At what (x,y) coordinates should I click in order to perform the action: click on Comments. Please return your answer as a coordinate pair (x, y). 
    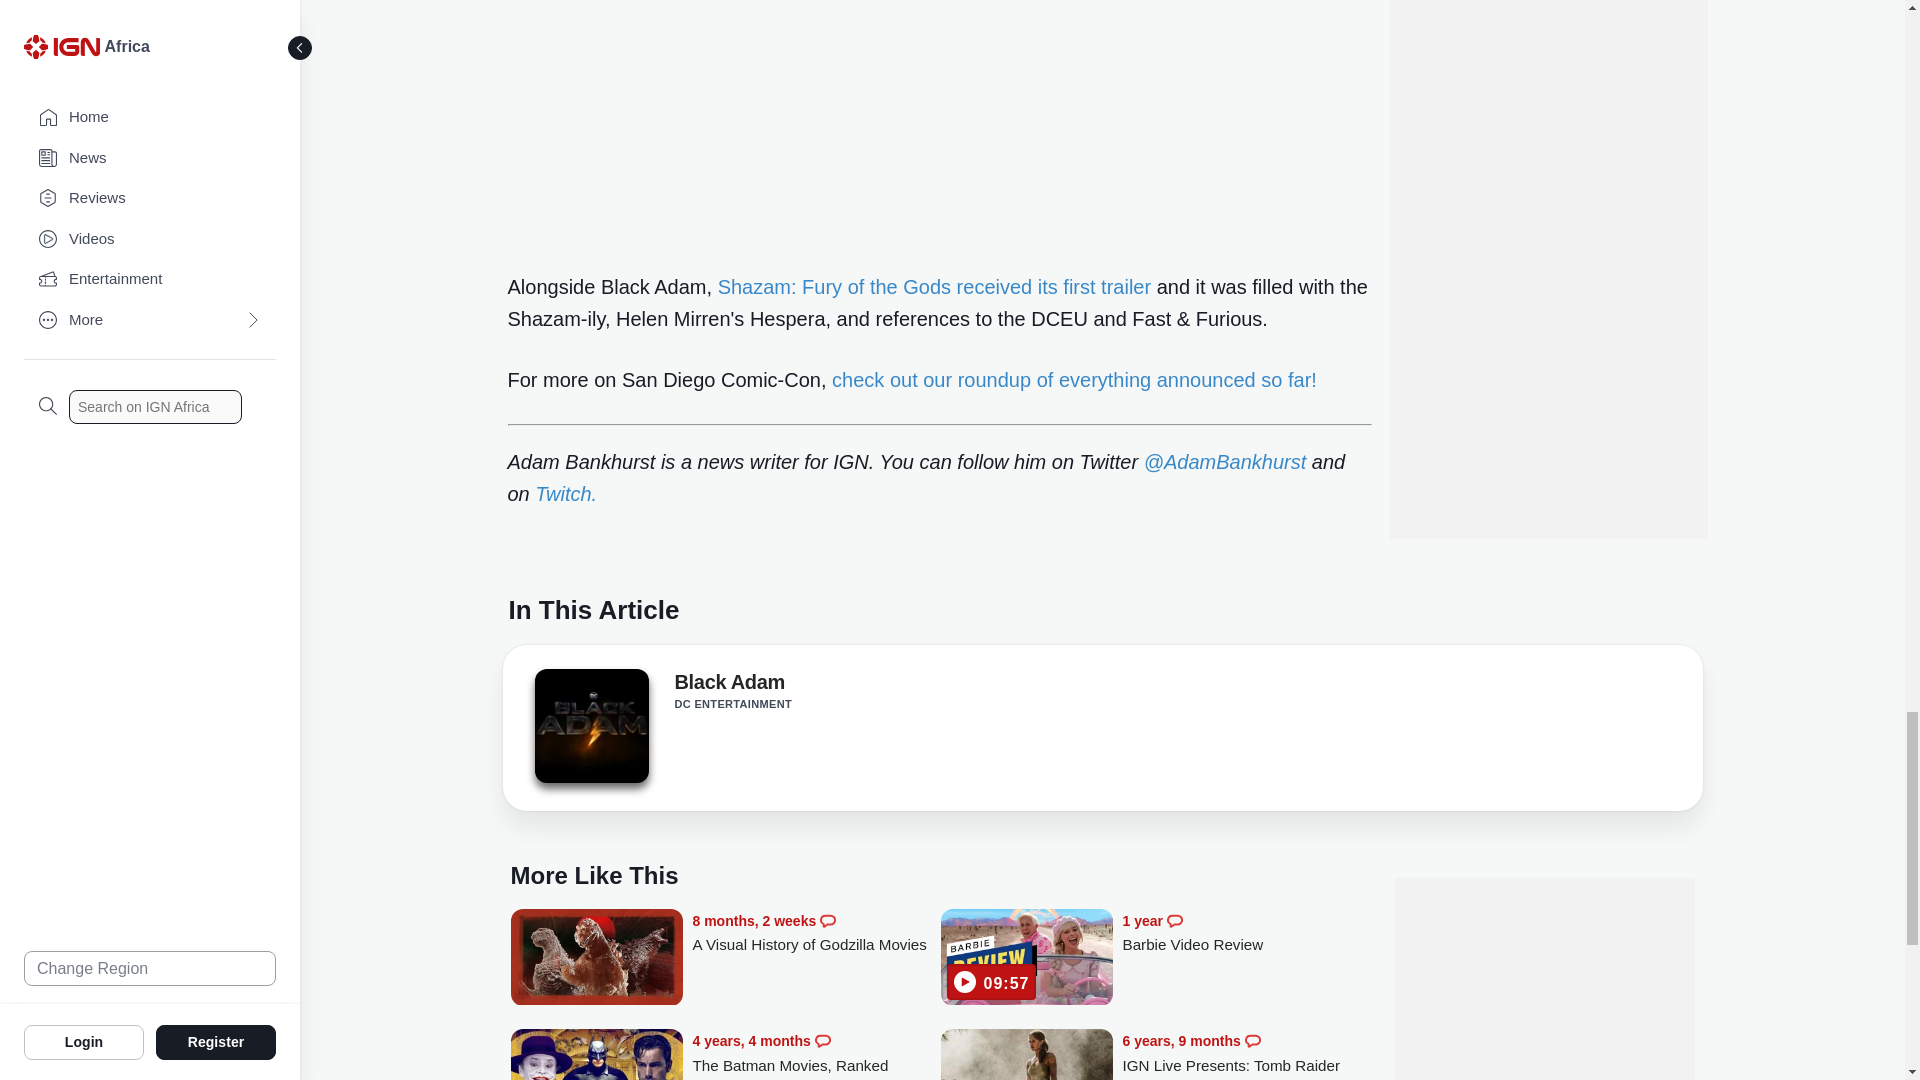
    Looking at the image, I should click on (1174, 920).